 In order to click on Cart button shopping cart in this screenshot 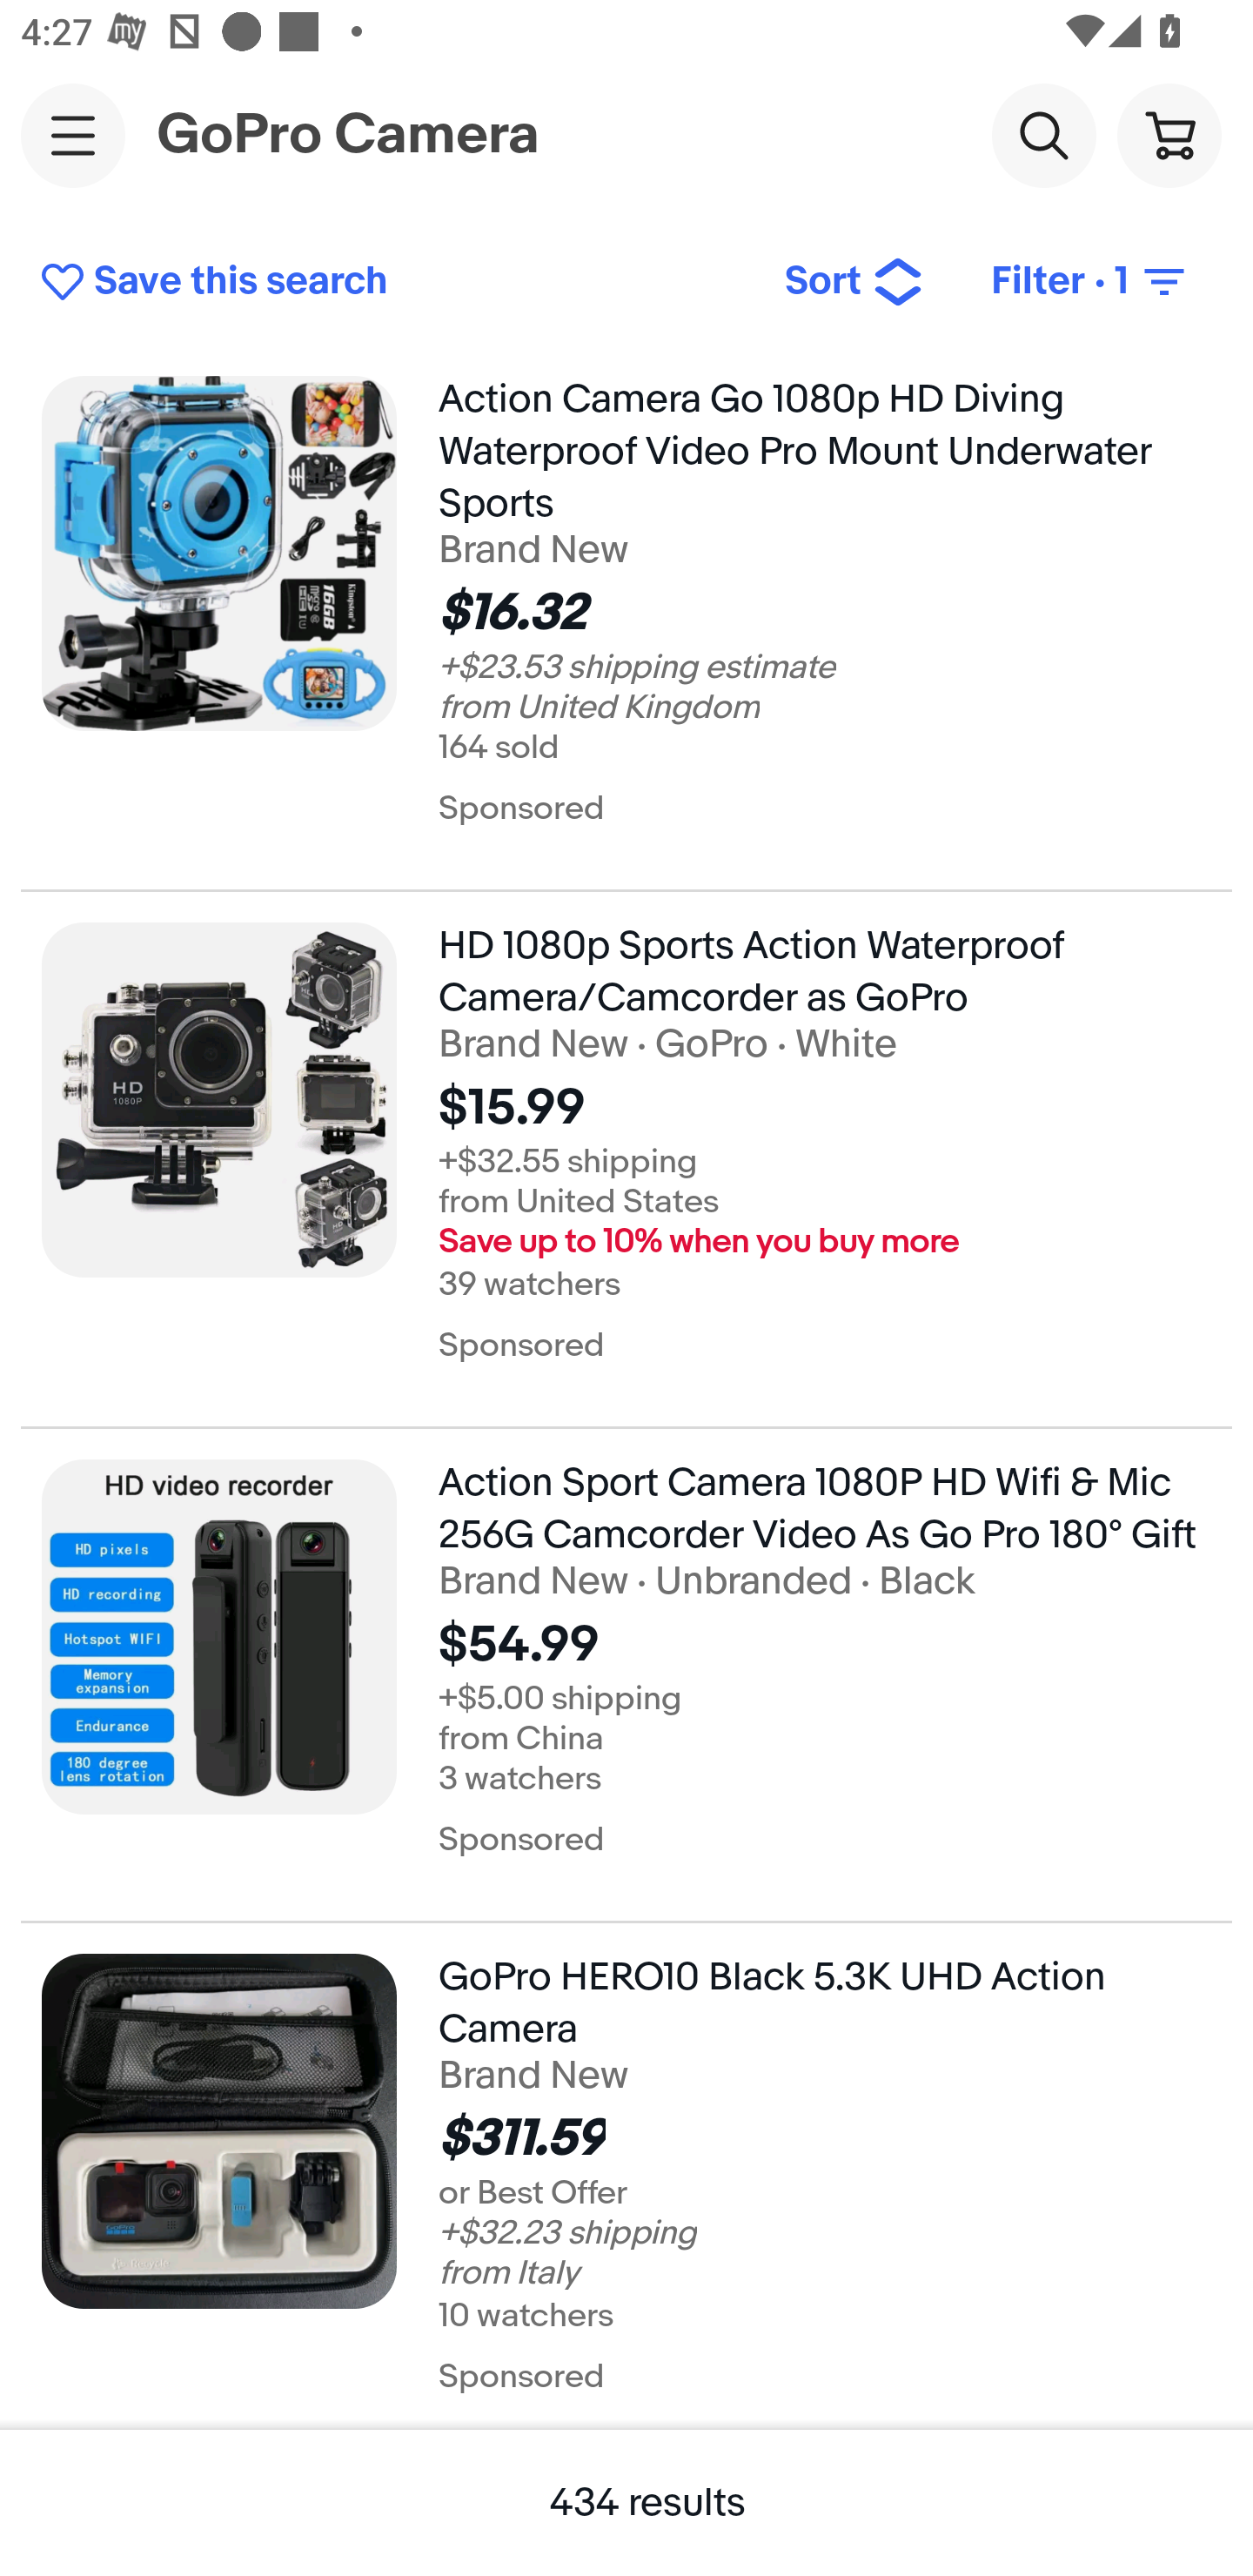, I will do `click(1169, 134)`.